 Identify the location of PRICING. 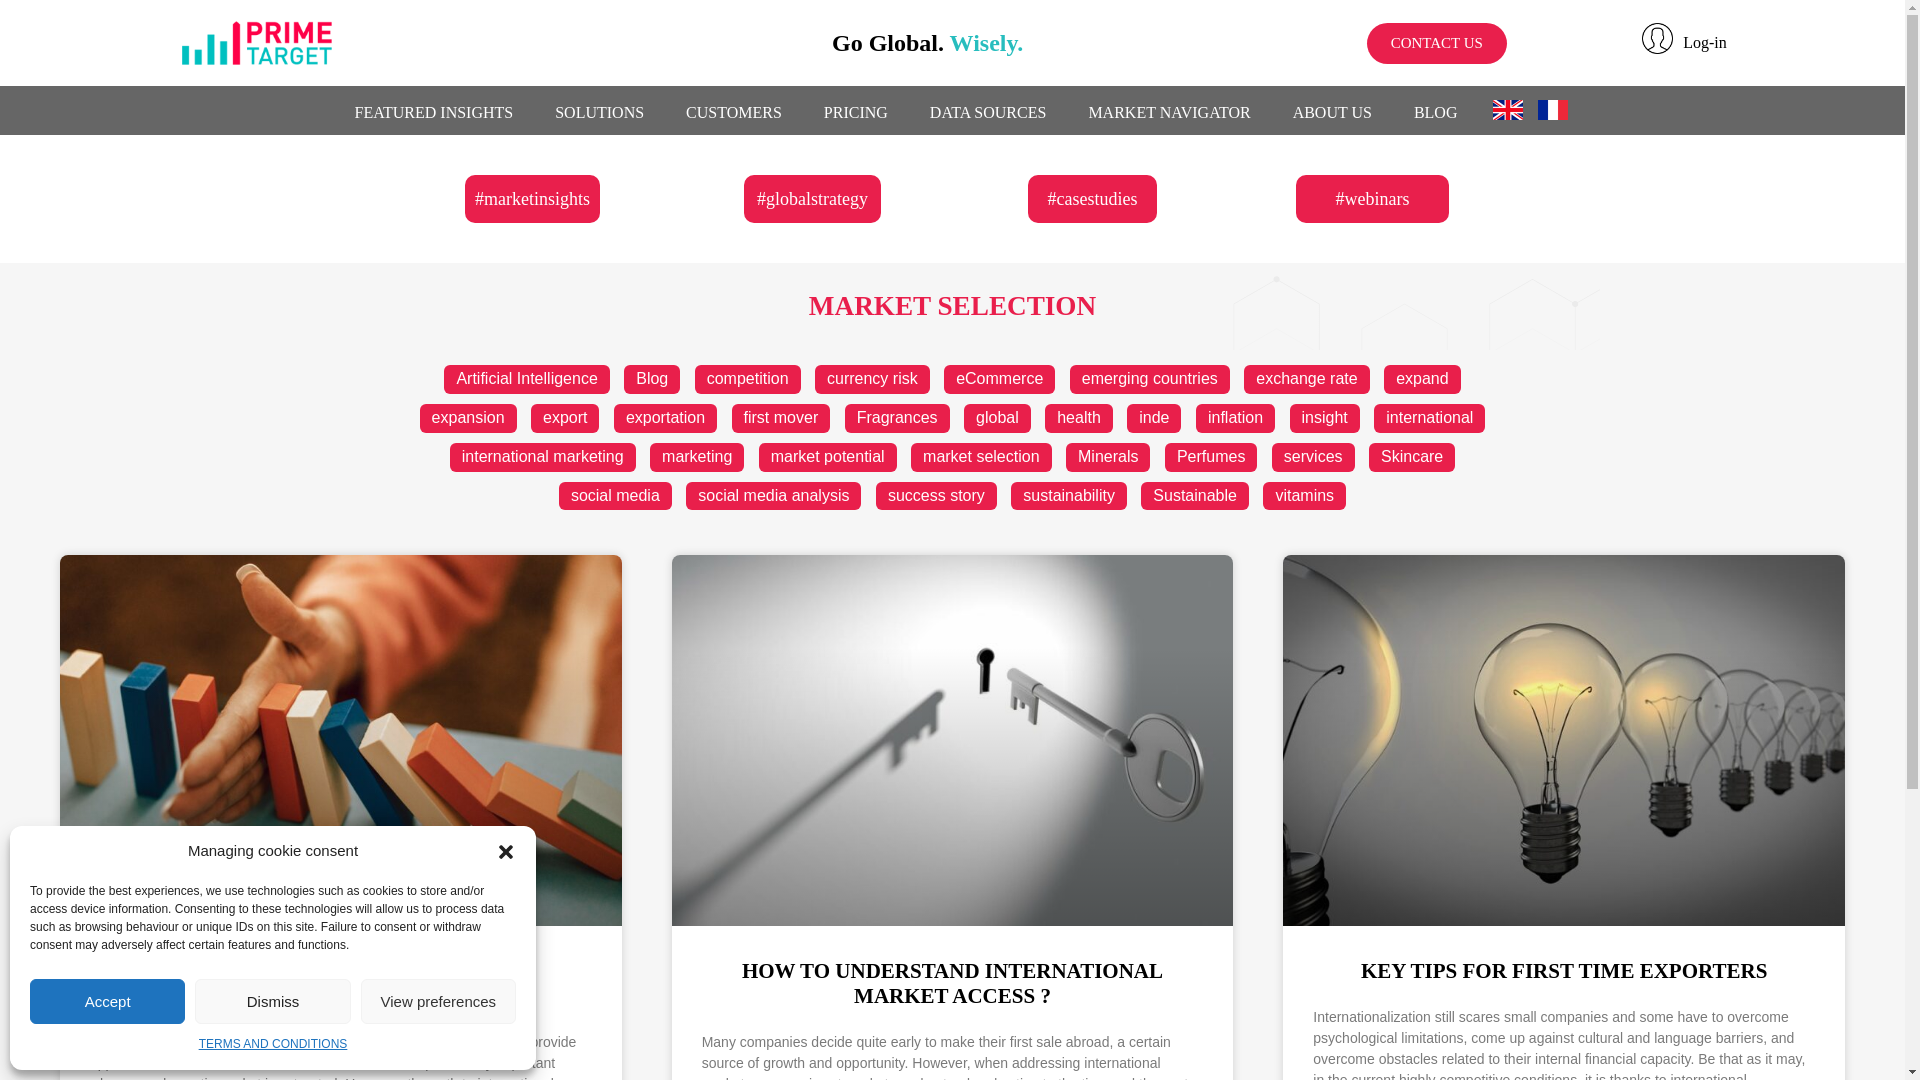
(856, 113).